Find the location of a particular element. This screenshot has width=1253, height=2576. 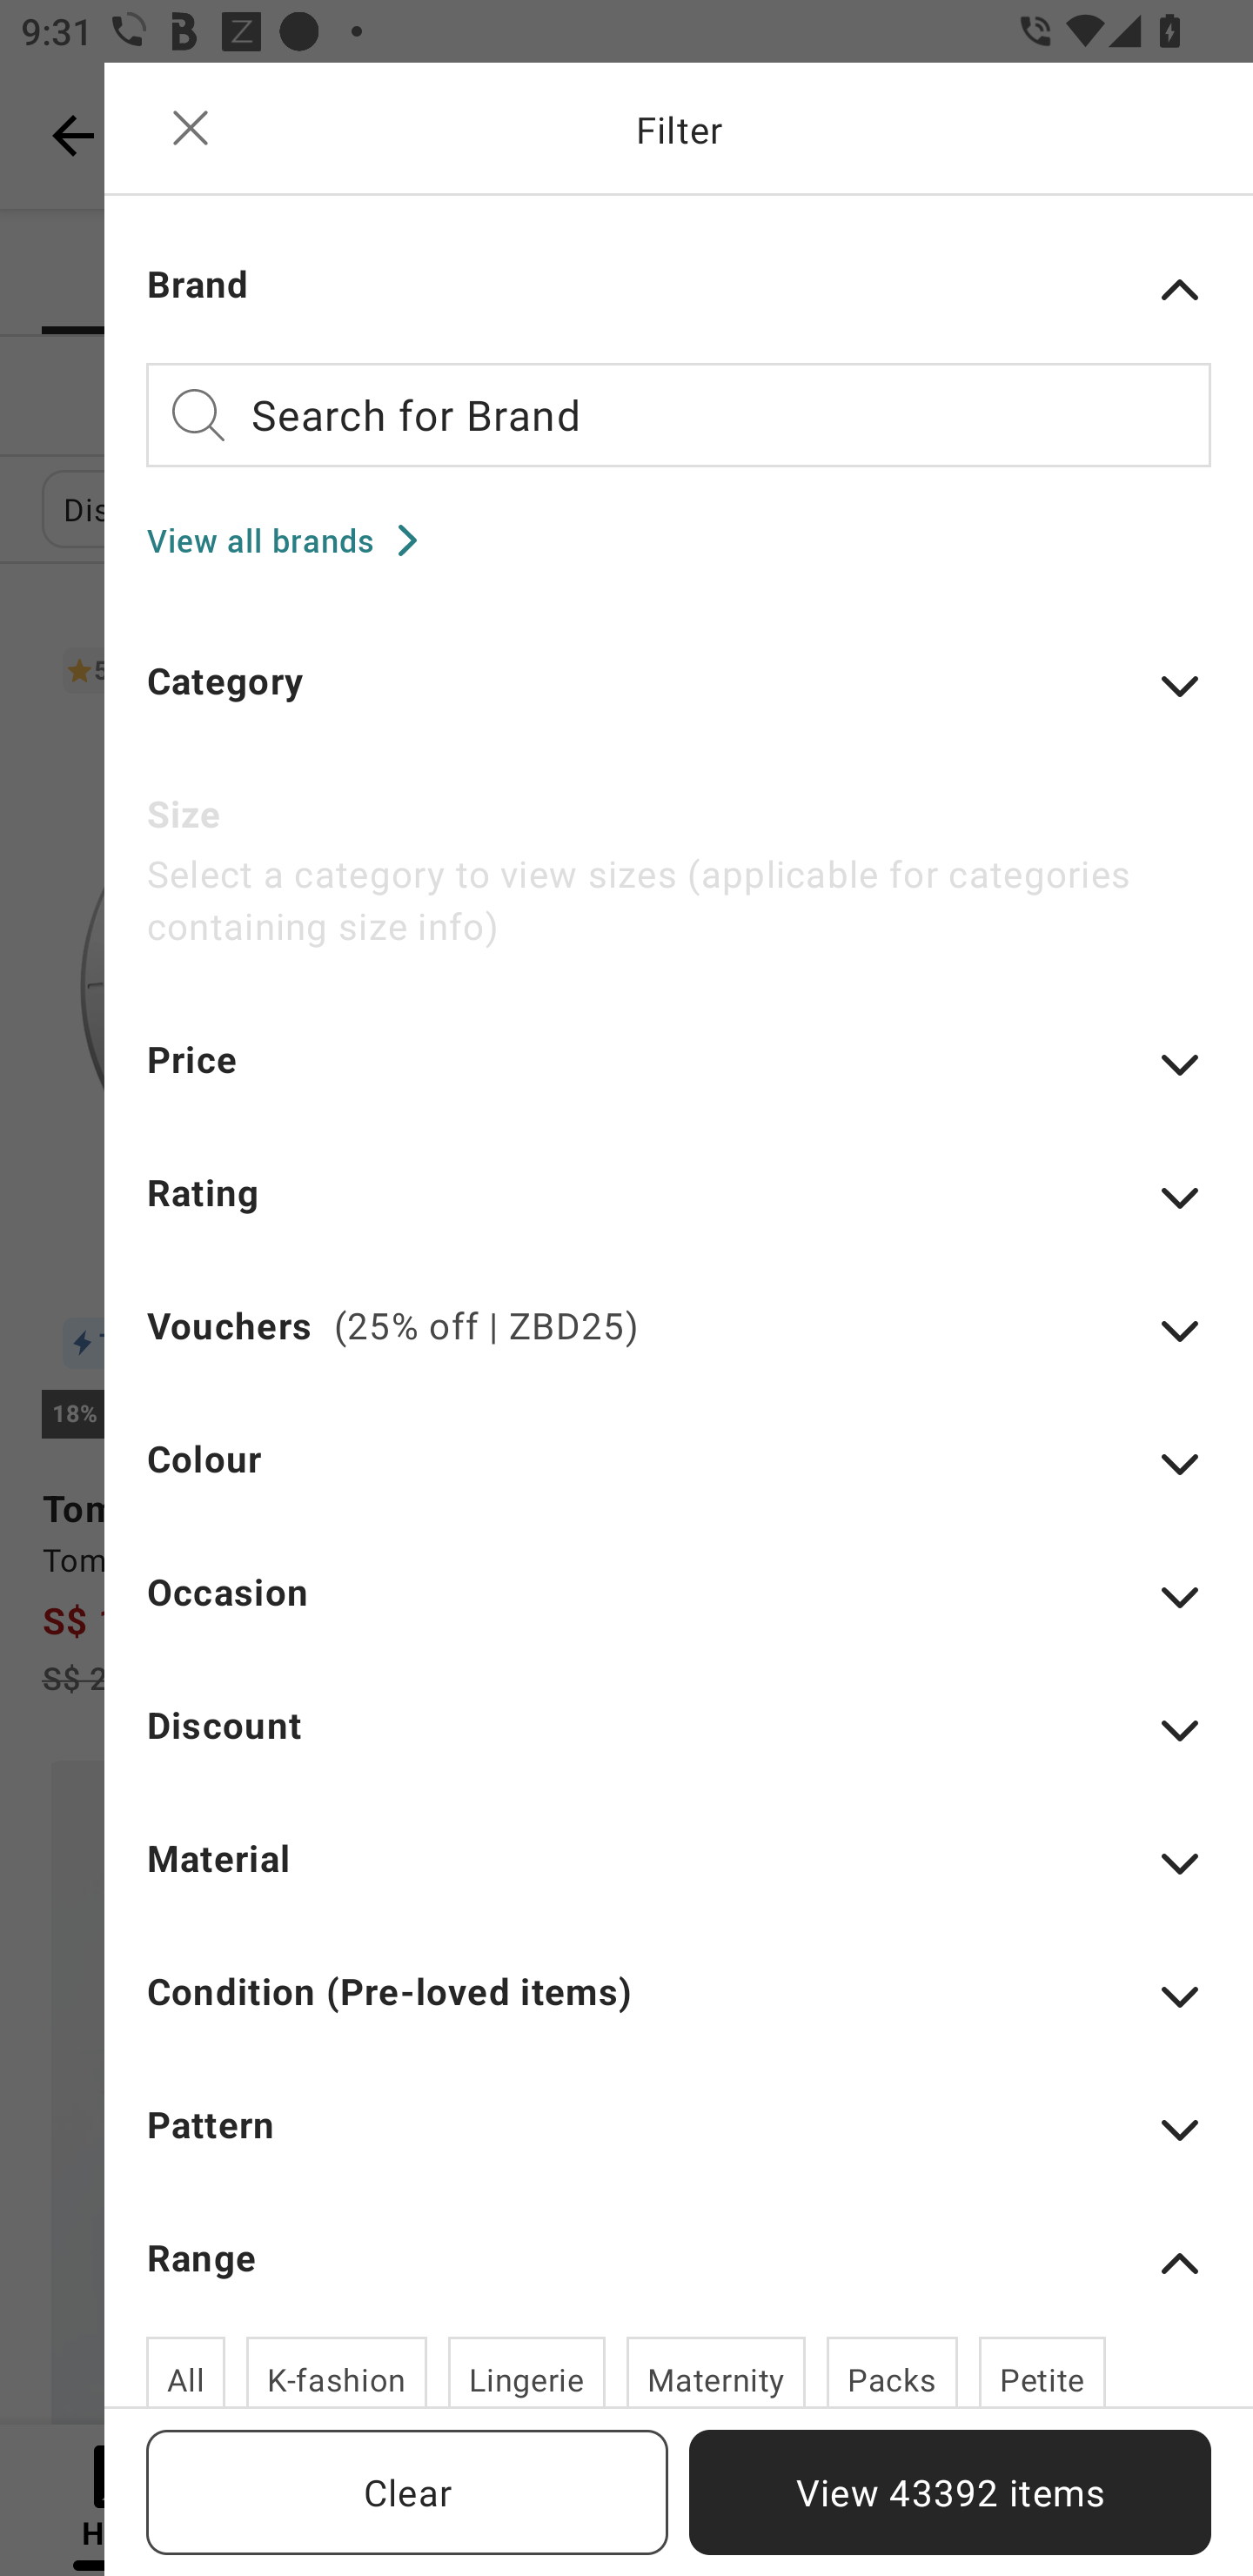

Search for Brand is located at coordinates (679, 414).